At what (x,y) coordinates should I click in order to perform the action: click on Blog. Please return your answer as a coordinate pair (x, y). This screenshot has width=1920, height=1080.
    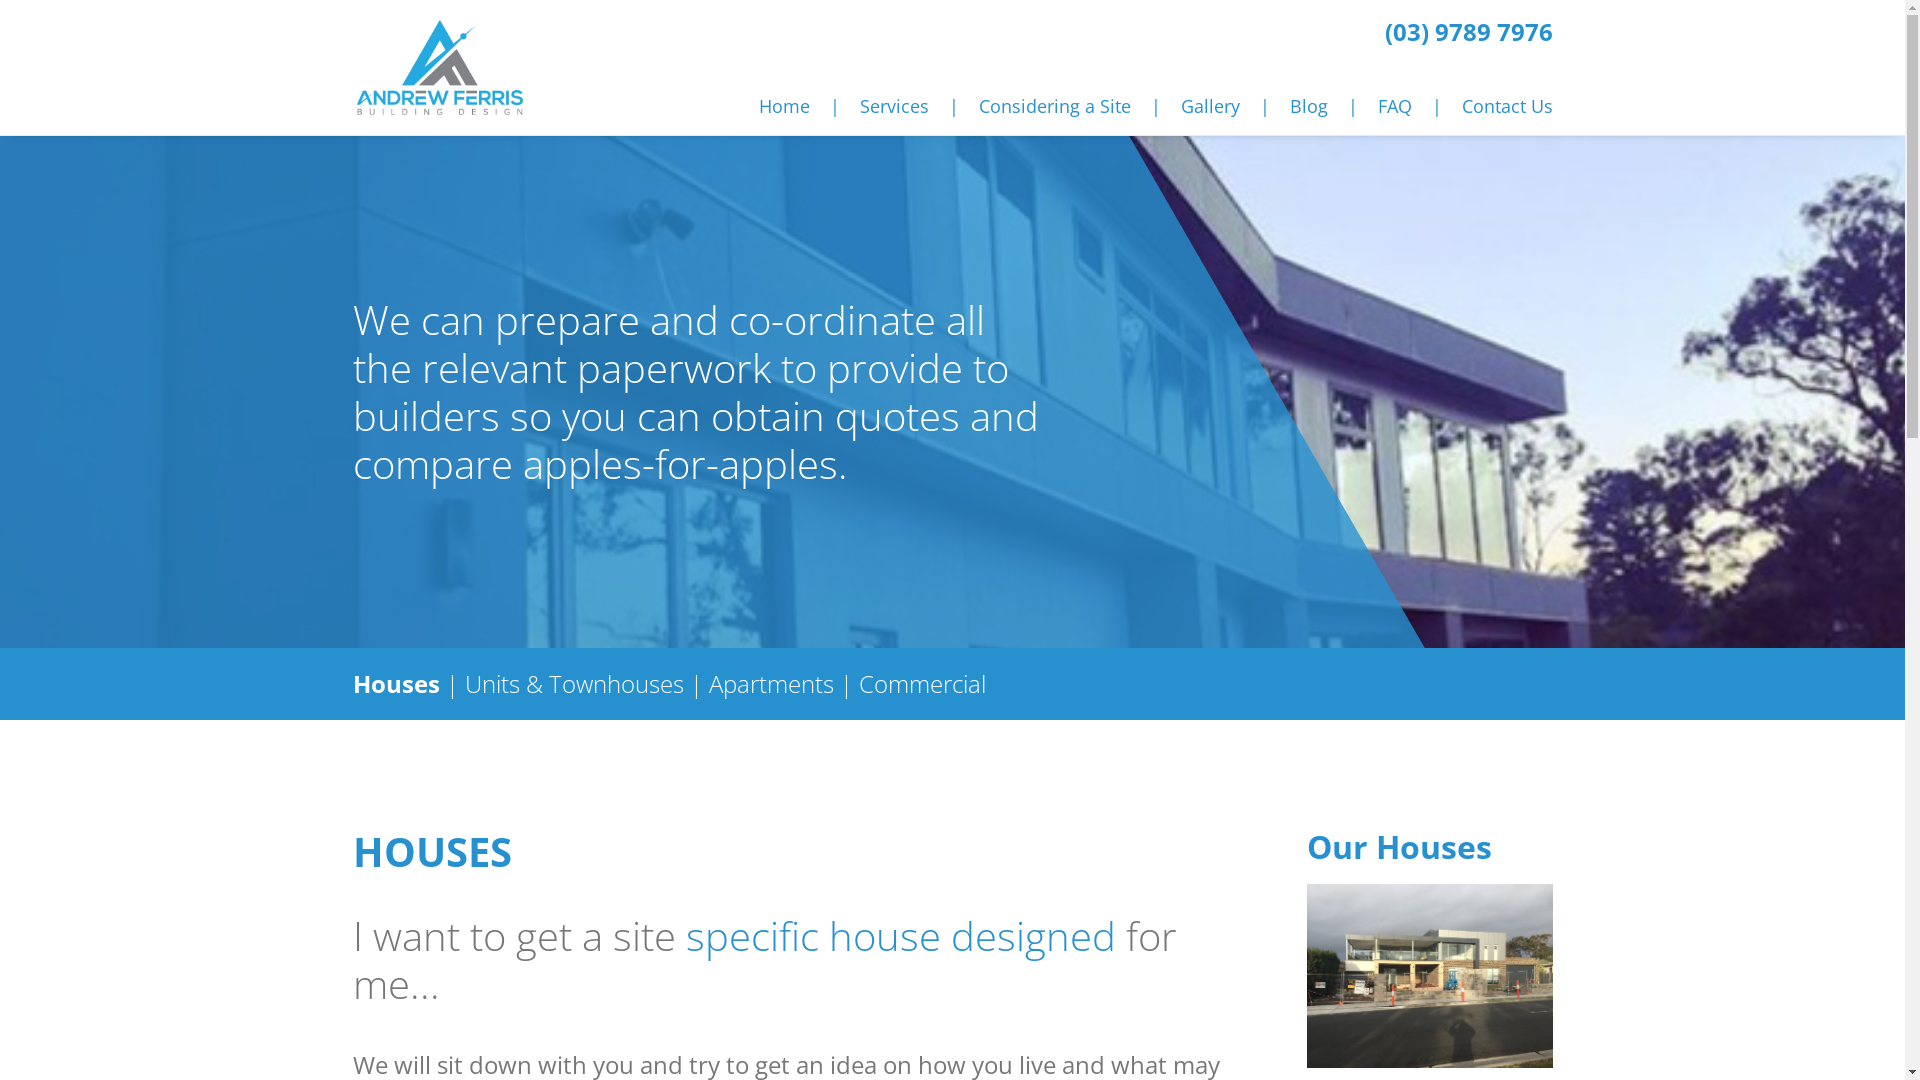
    Looking at the image, I should click on (1309, 106).